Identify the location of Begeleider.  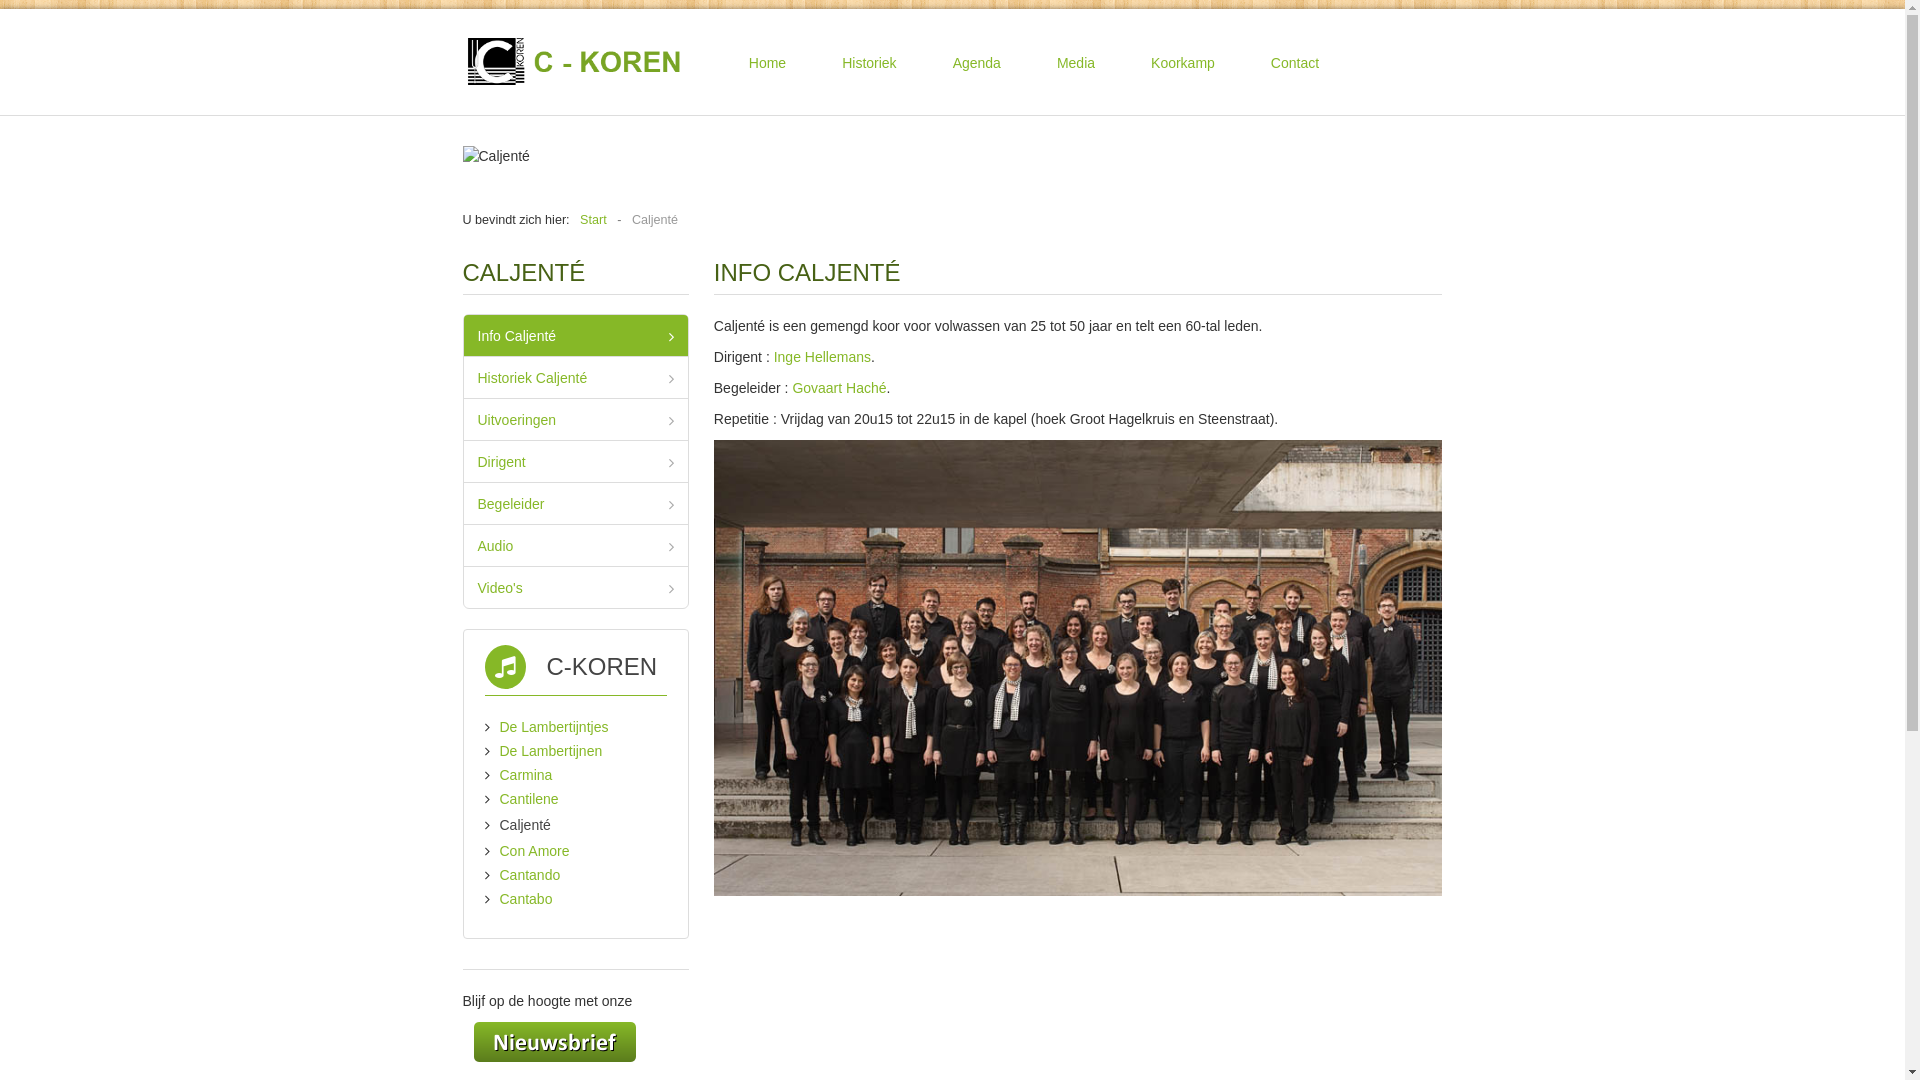
(576, 504).